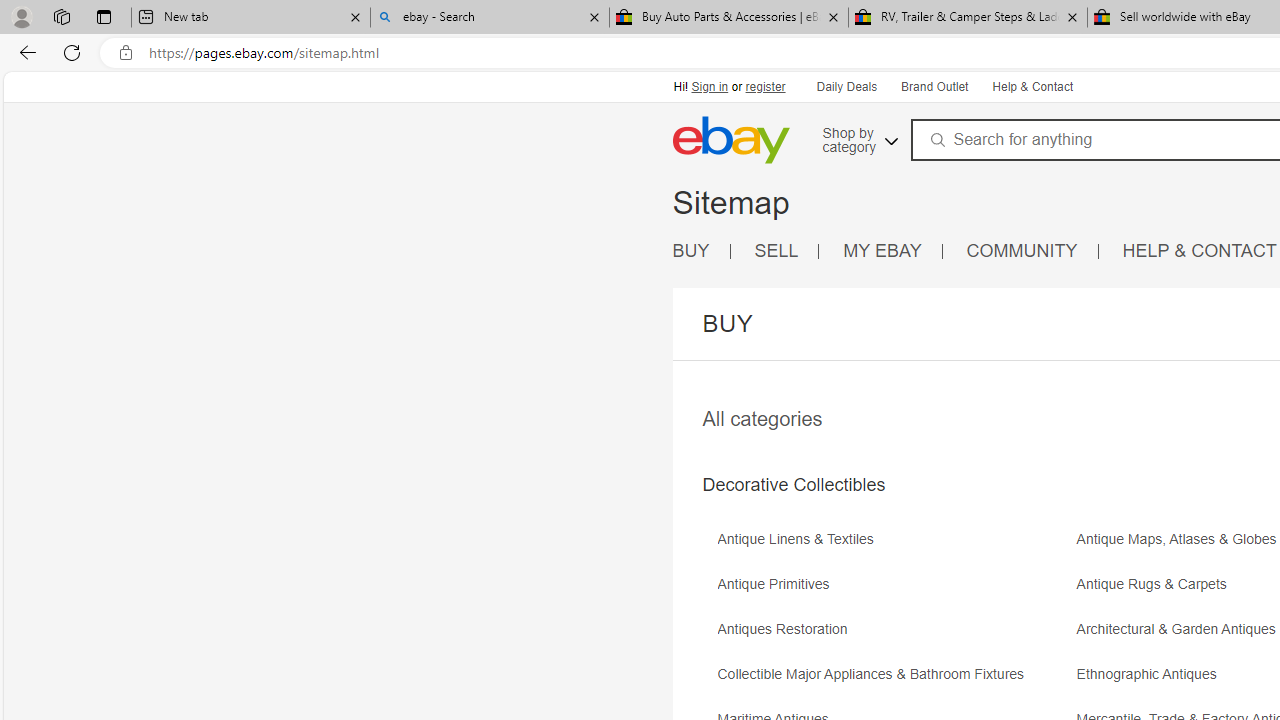  What do you see at coordinates (1200, 252) in the screenshot?
I see `HELP & CONTACT` at bounding box center [1200, 252].